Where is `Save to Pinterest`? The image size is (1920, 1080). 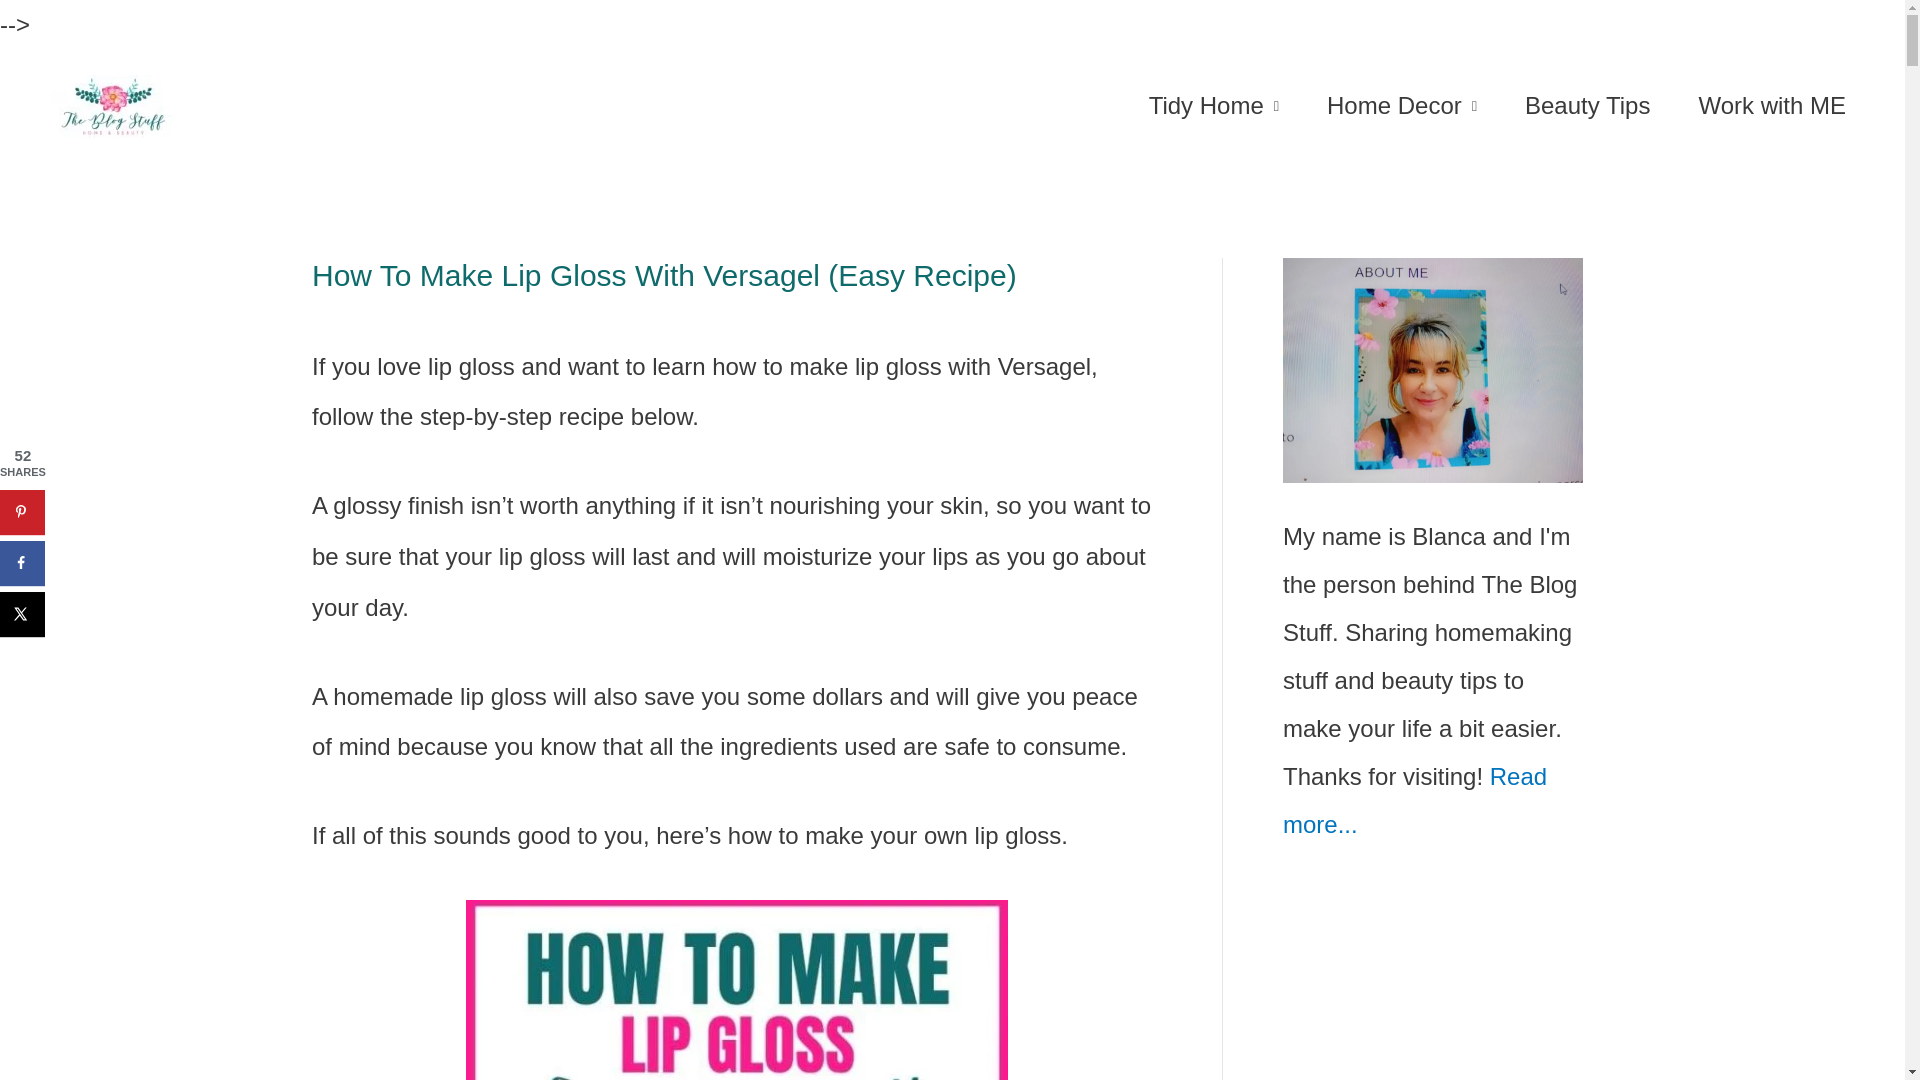 Save to Pinterest is located at coordinates (22, 512).